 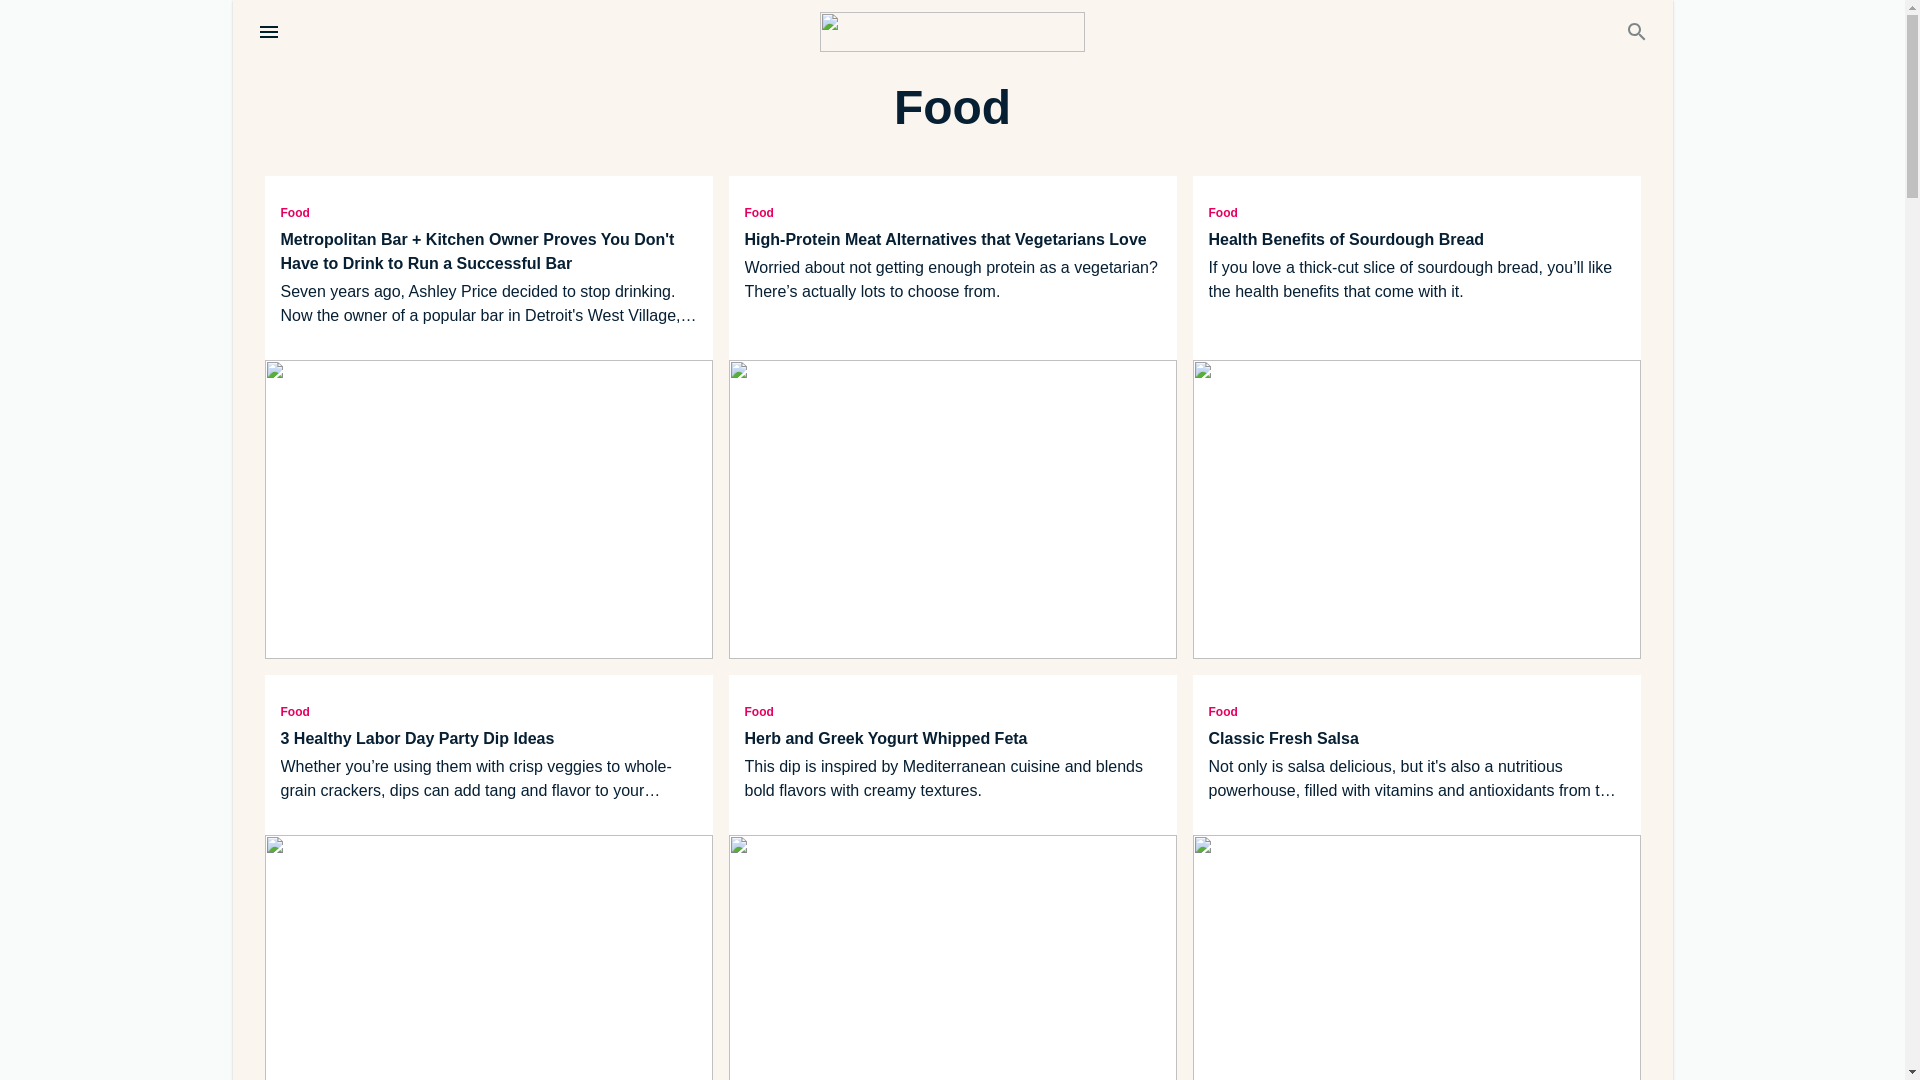 What do you see at coordinates (952, 239) in the screenshot?
I see `High-Protein Meat Alternatives that Vegetarians Love` at bounding box center [952, 239].